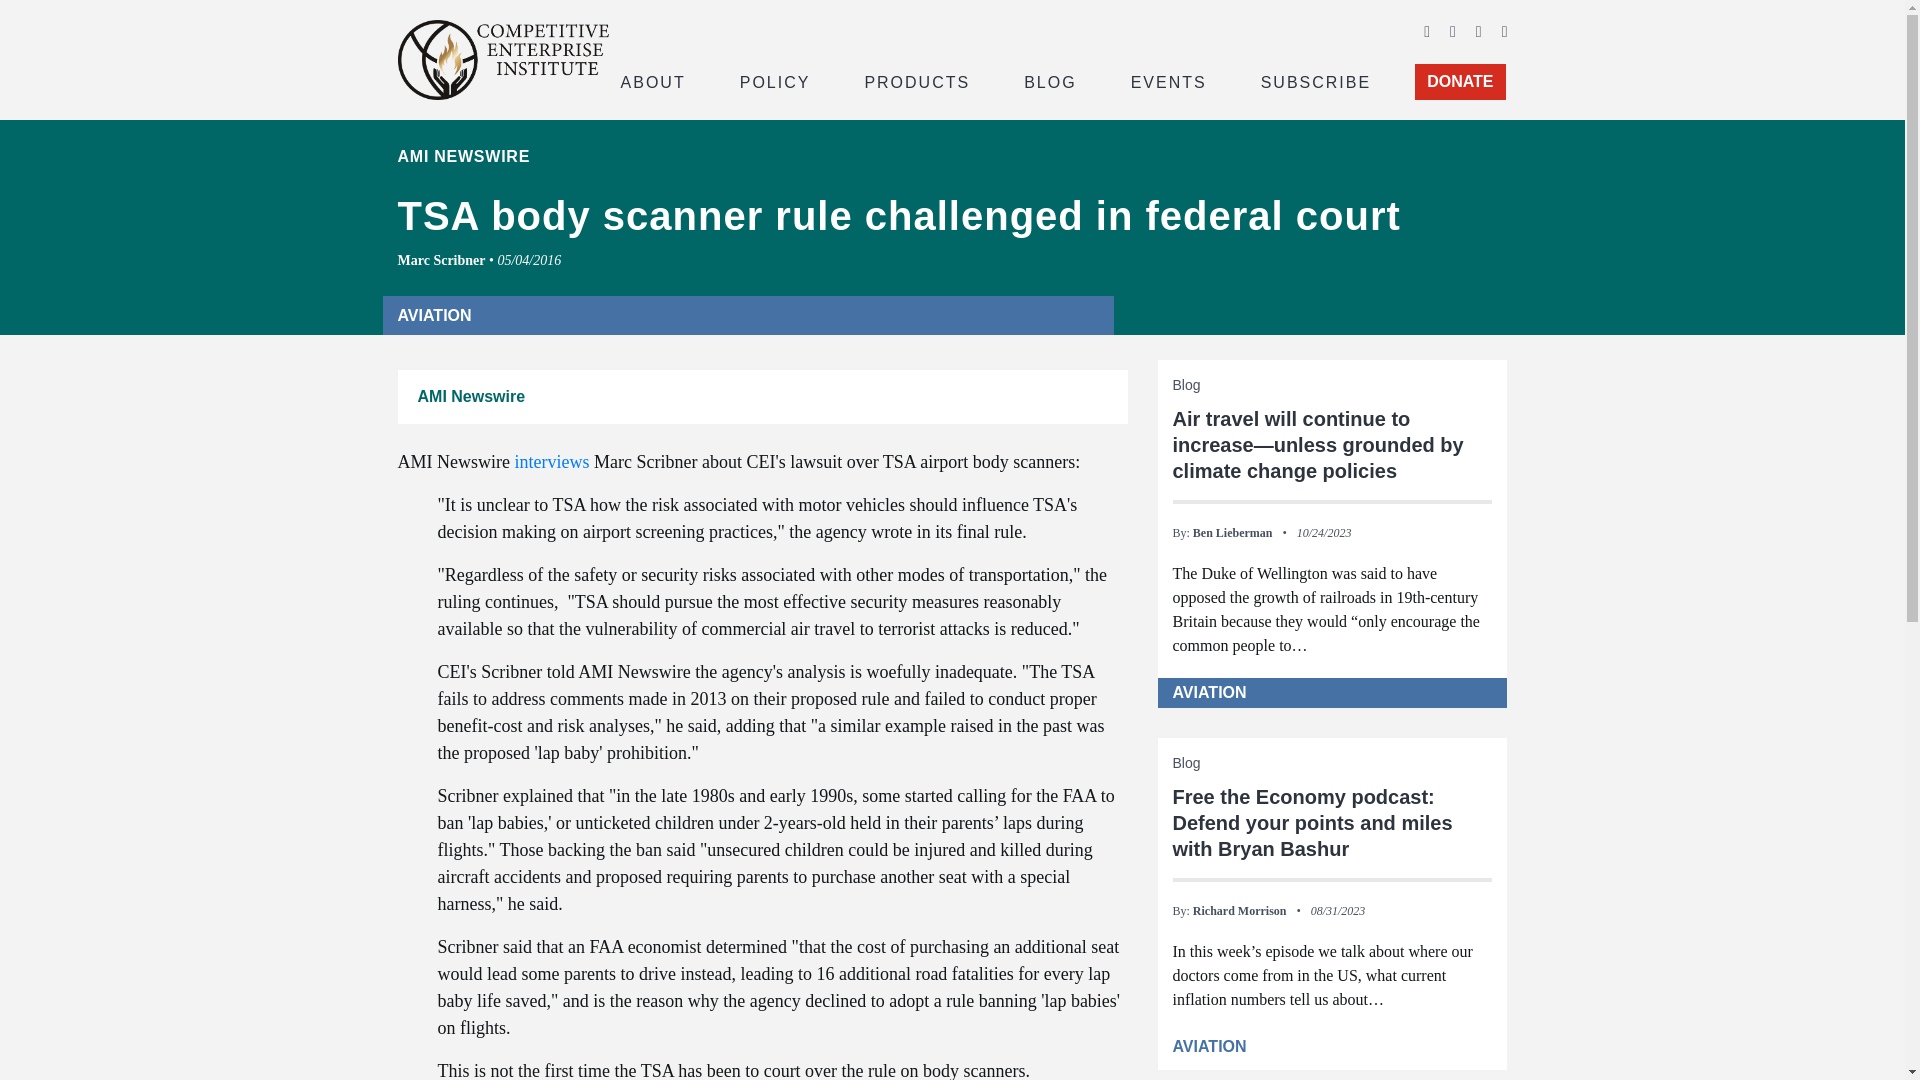 The image size is (1920, 1080). I want to click on DONATE, so click(1460, 82).